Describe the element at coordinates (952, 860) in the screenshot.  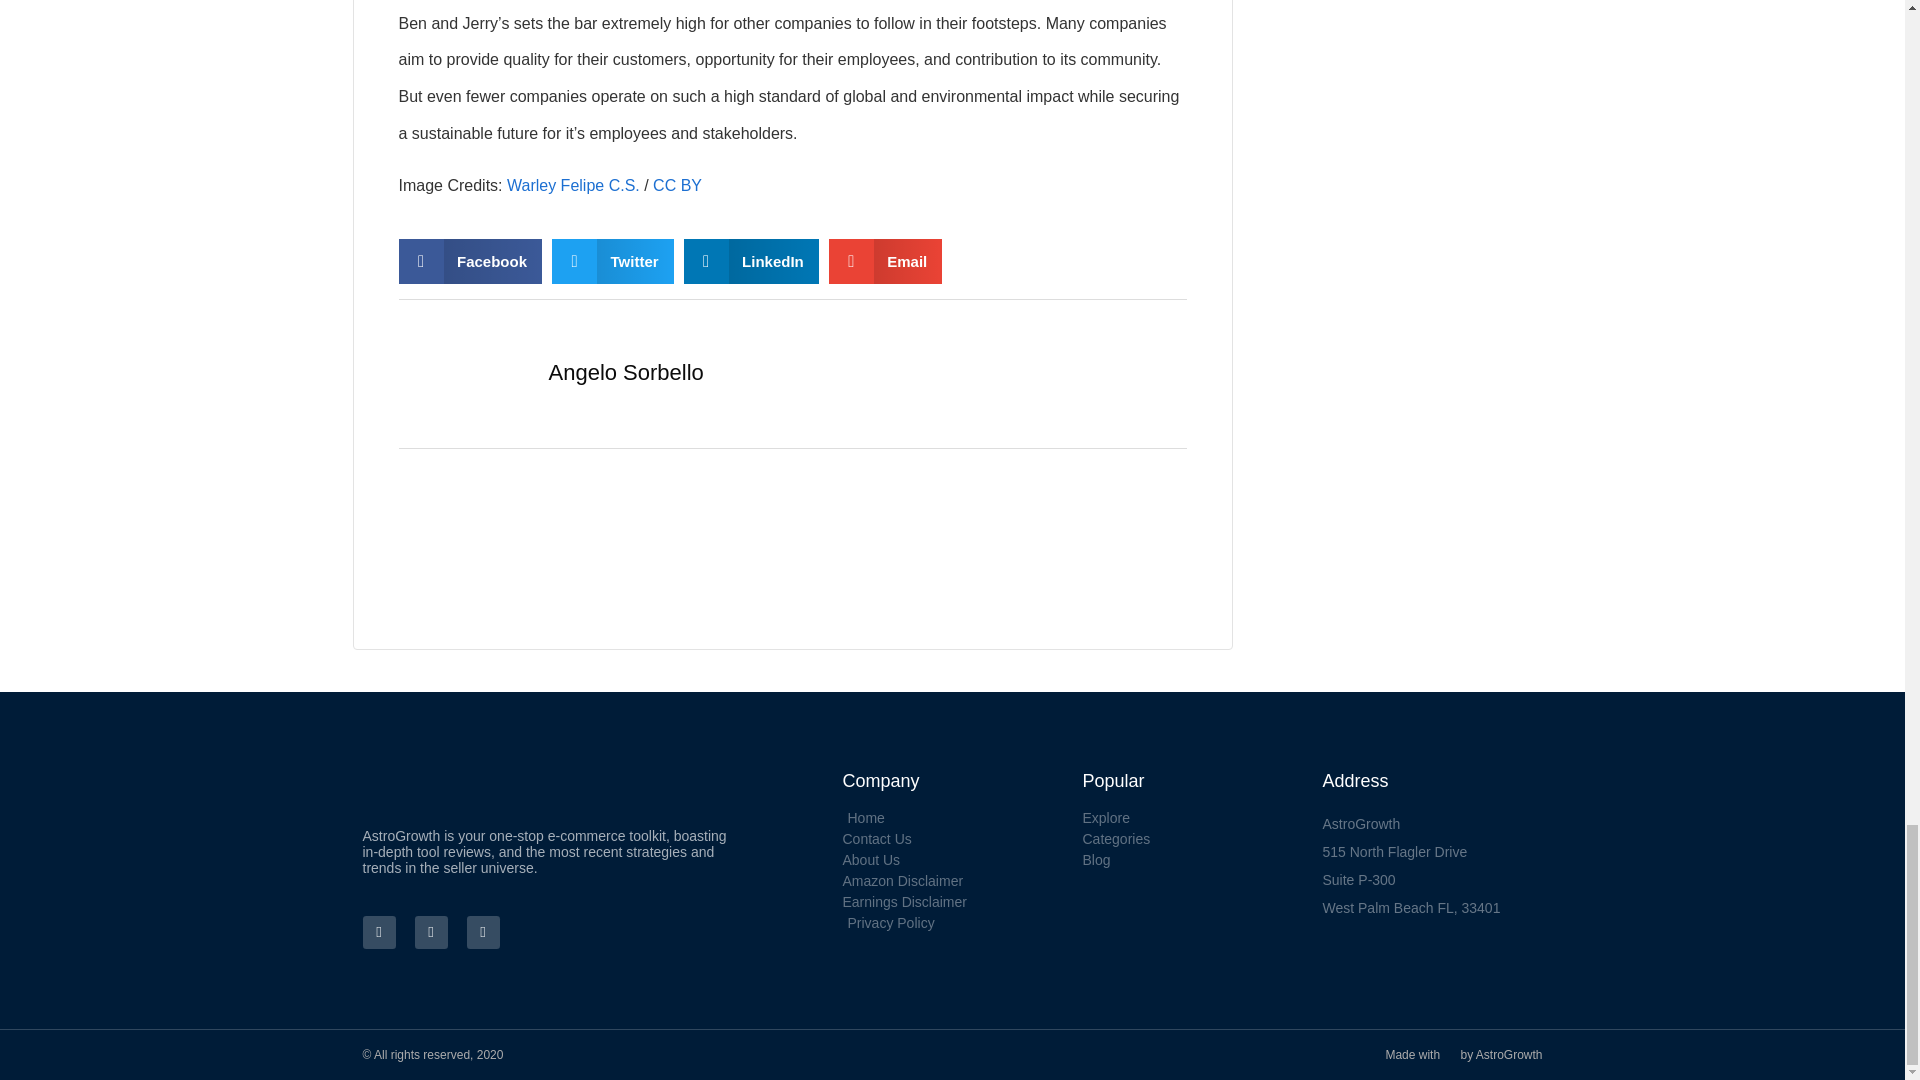
I see `About Us` at that location.